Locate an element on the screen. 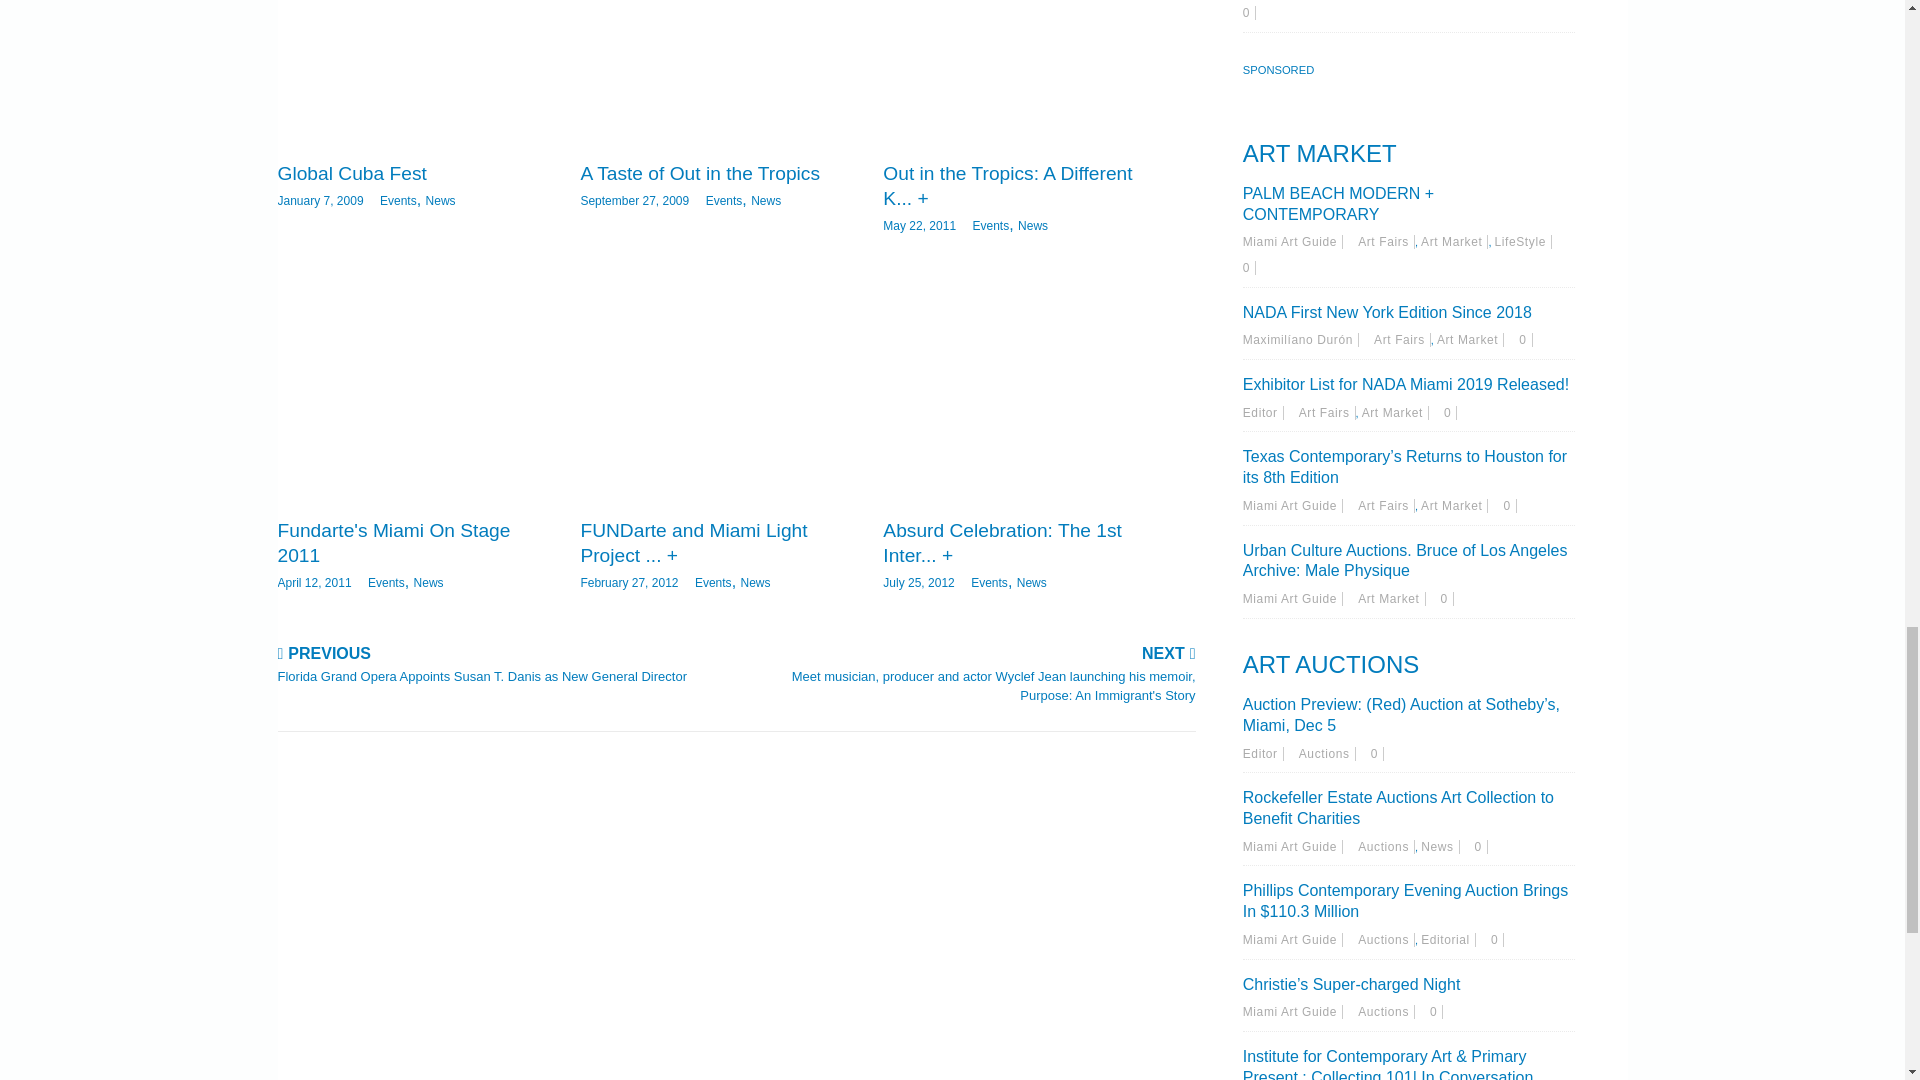 The height and width of the screenshot is (1080, 1920). 0 is located at coordinates (1450, 413).